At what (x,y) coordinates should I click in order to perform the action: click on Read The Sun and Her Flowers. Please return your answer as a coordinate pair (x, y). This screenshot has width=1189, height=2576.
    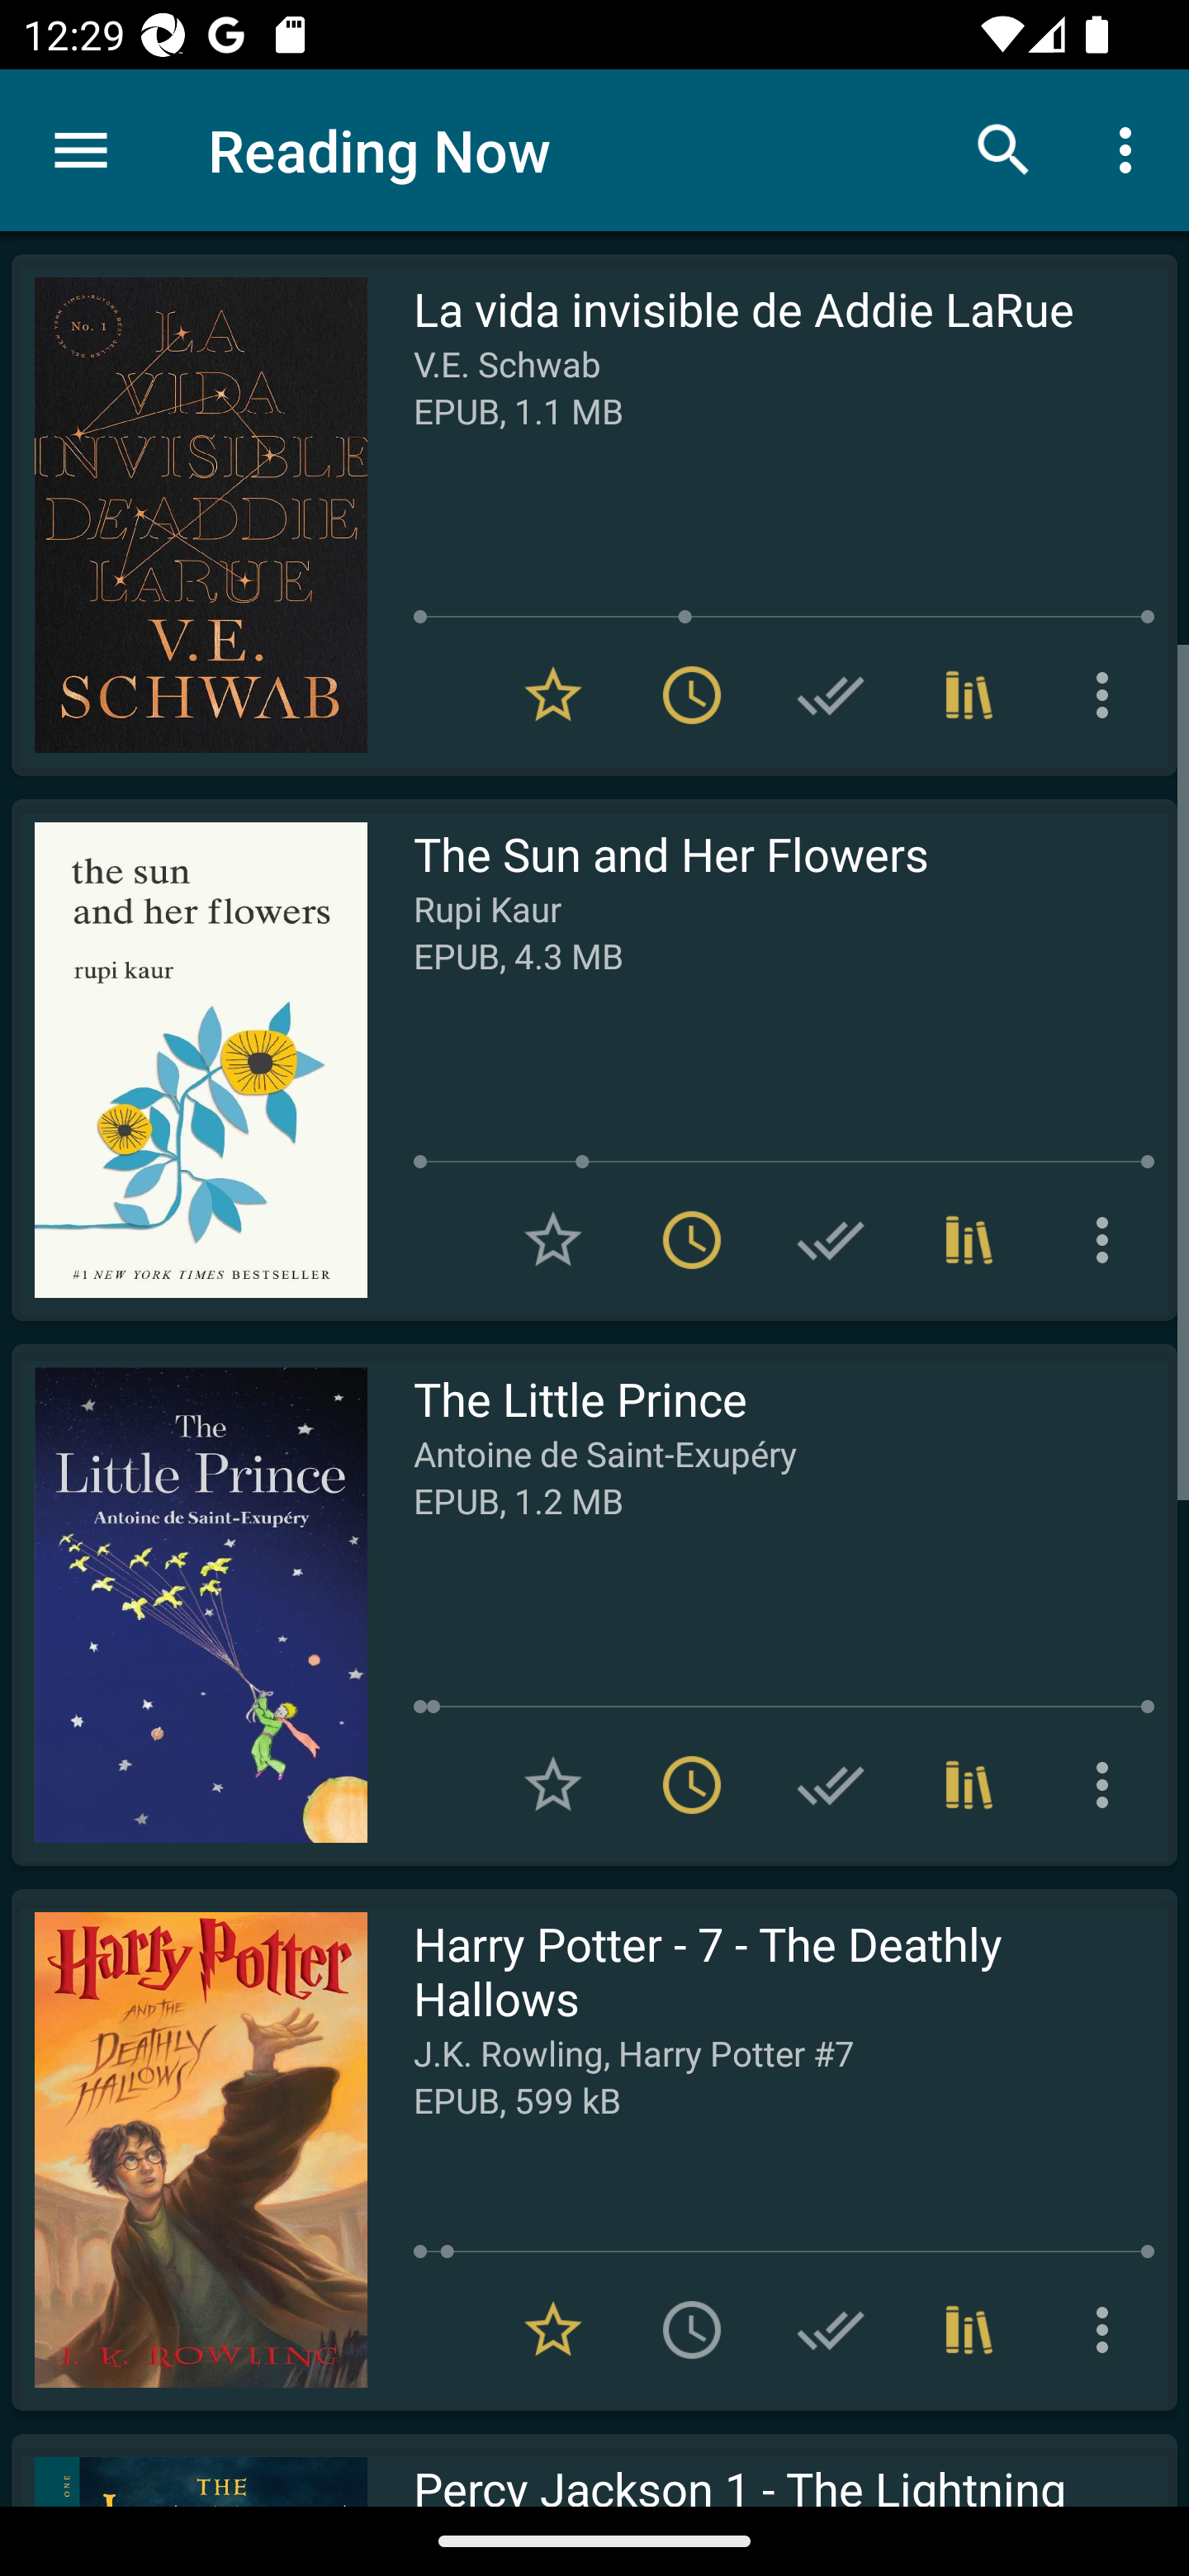
    Looking at the image, I should click on (189, 1060).